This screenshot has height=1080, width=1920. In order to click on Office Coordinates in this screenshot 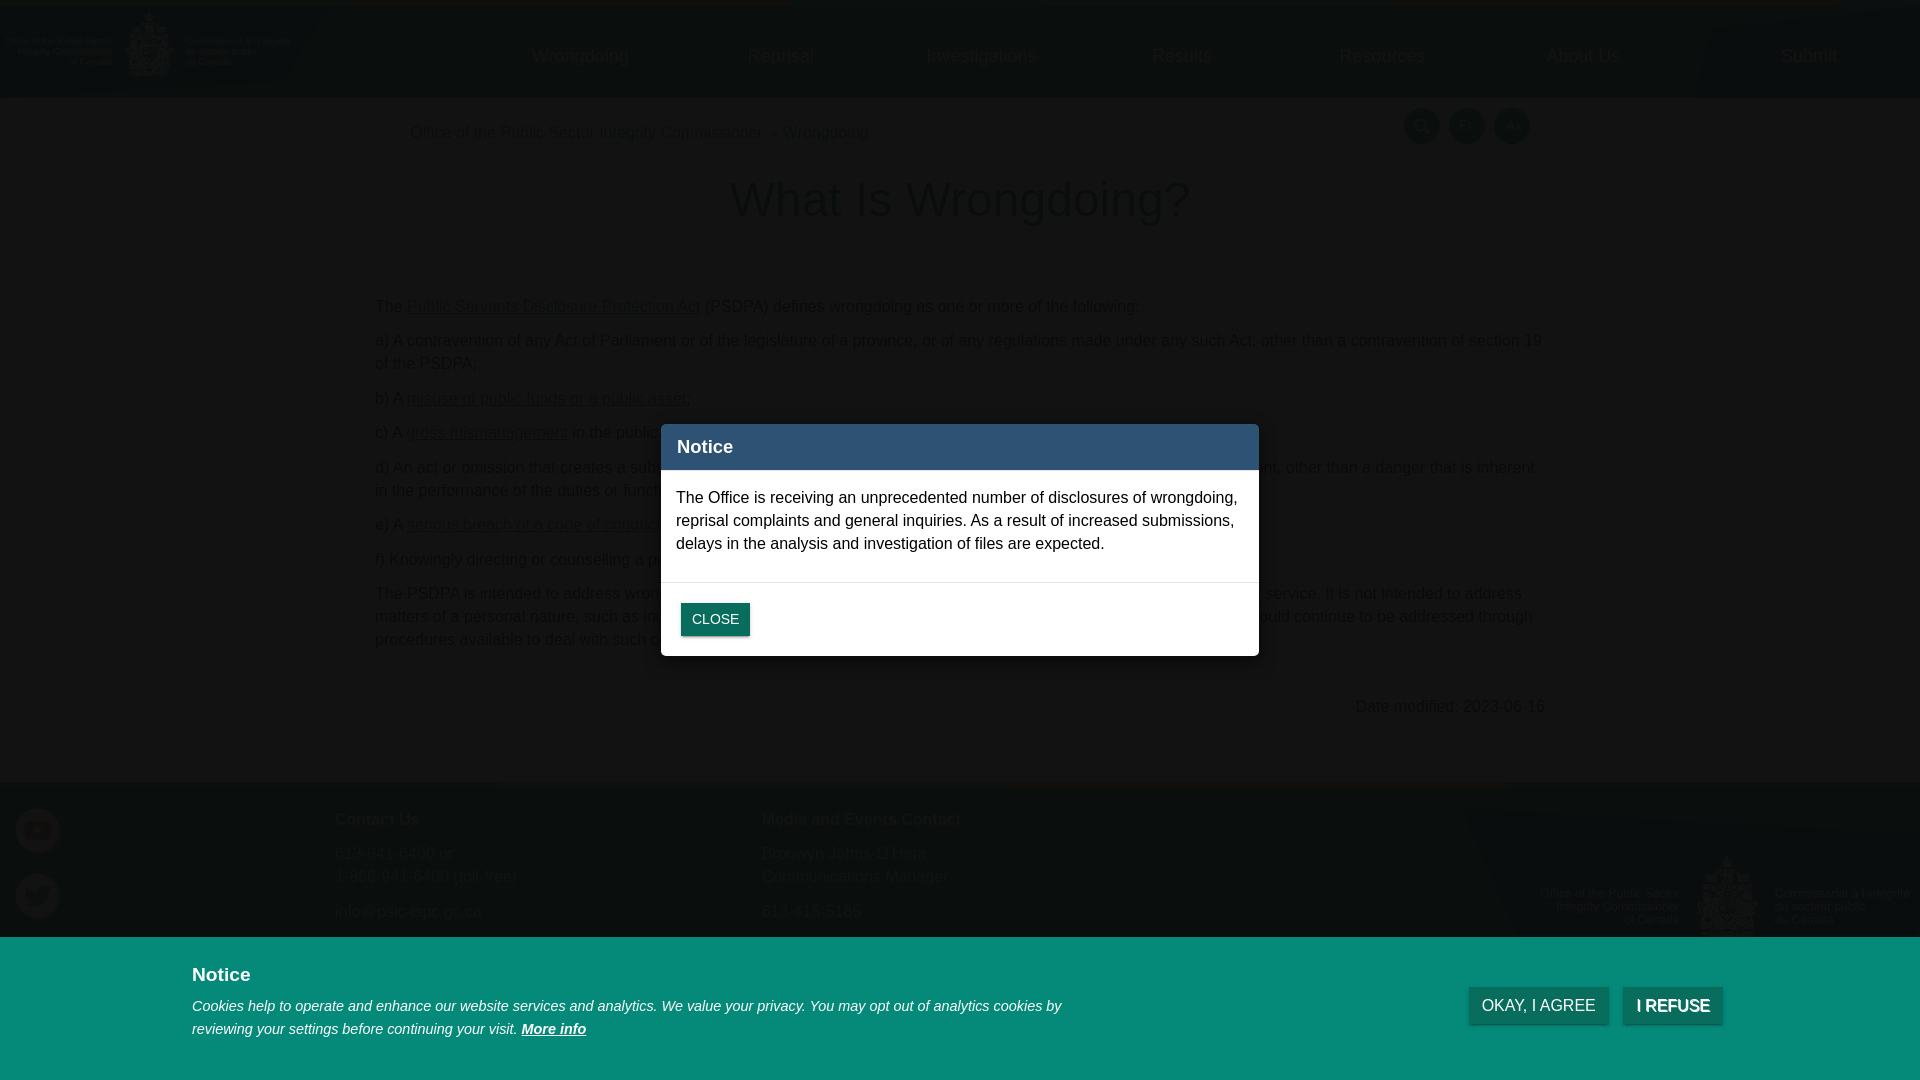, I will do `click(408, 945)`.